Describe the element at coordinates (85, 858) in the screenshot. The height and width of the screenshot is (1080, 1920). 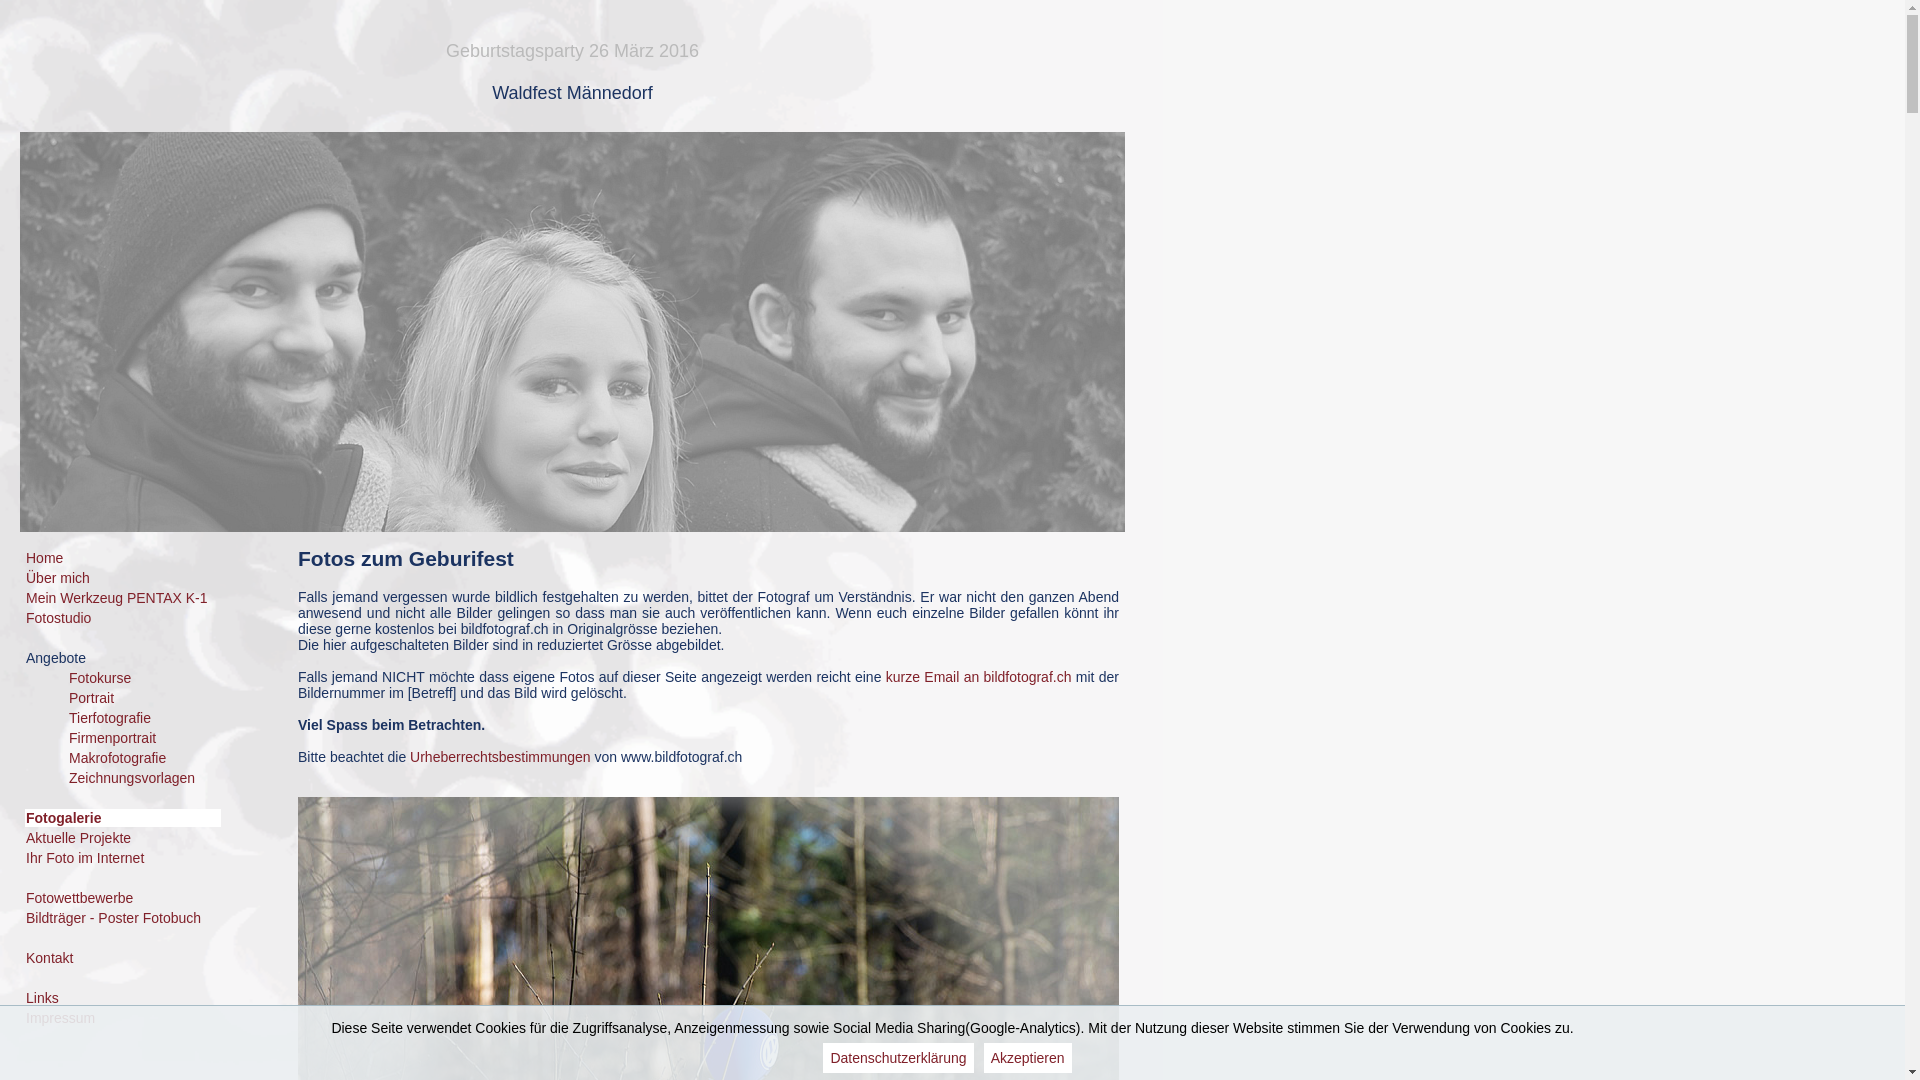
I see `Ihr Foto im Internet` at that location.